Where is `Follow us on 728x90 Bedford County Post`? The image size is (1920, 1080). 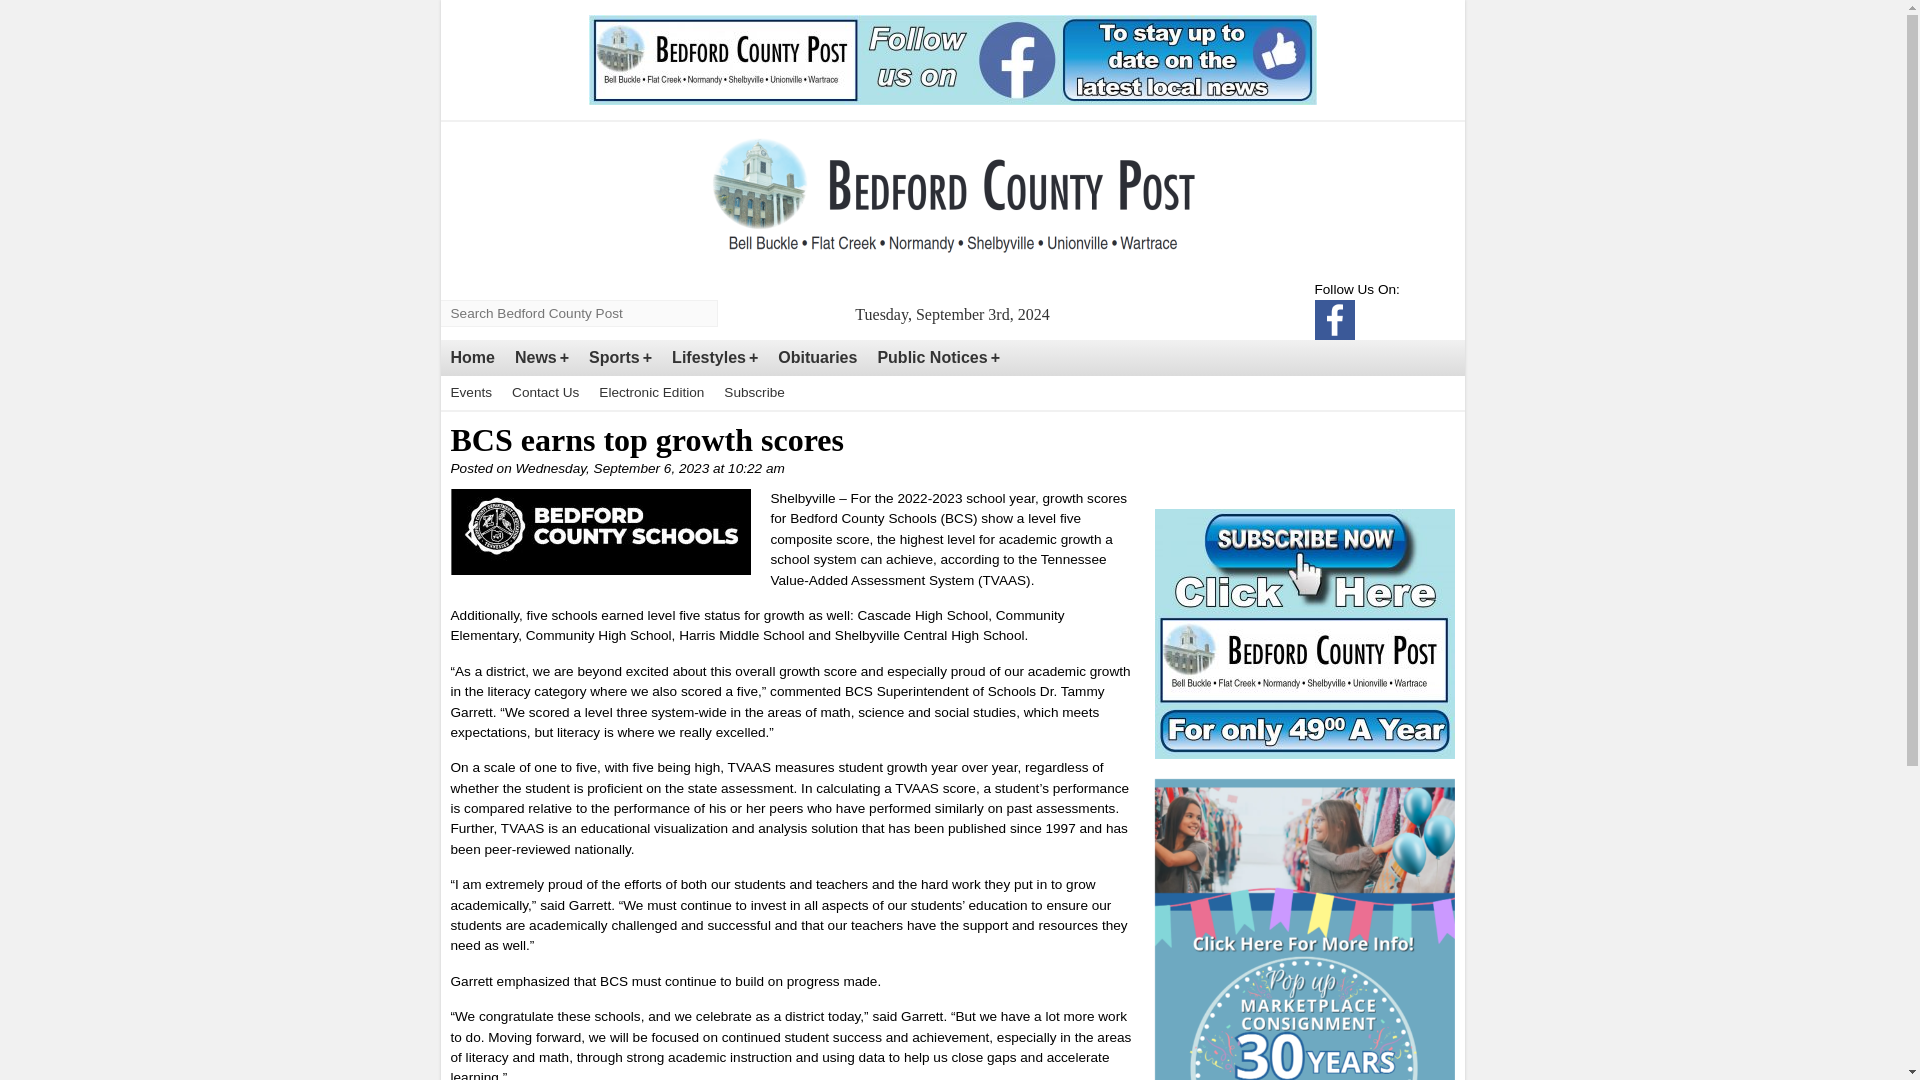 Follow us on 728x90 Bedford County Post is located at coordinates (951, 60).